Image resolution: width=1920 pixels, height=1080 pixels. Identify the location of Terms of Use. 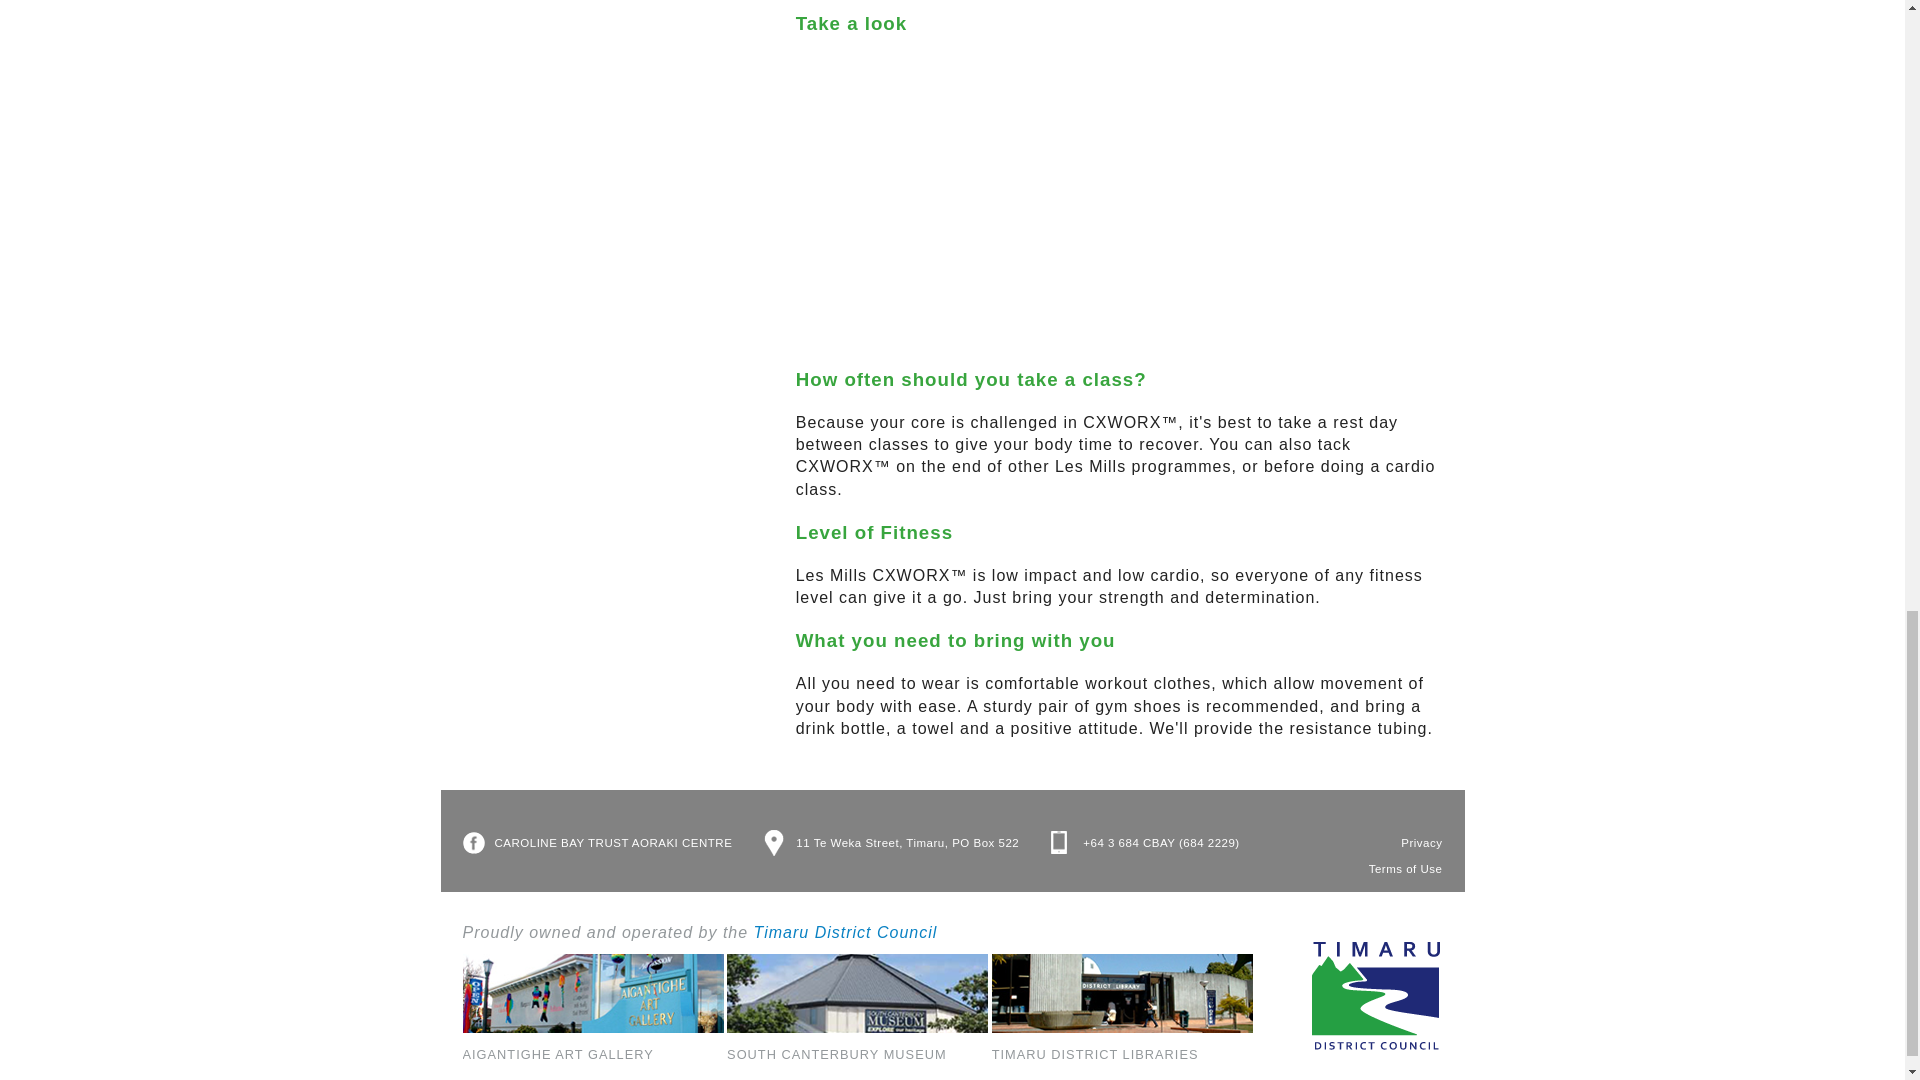
(1406, 868).